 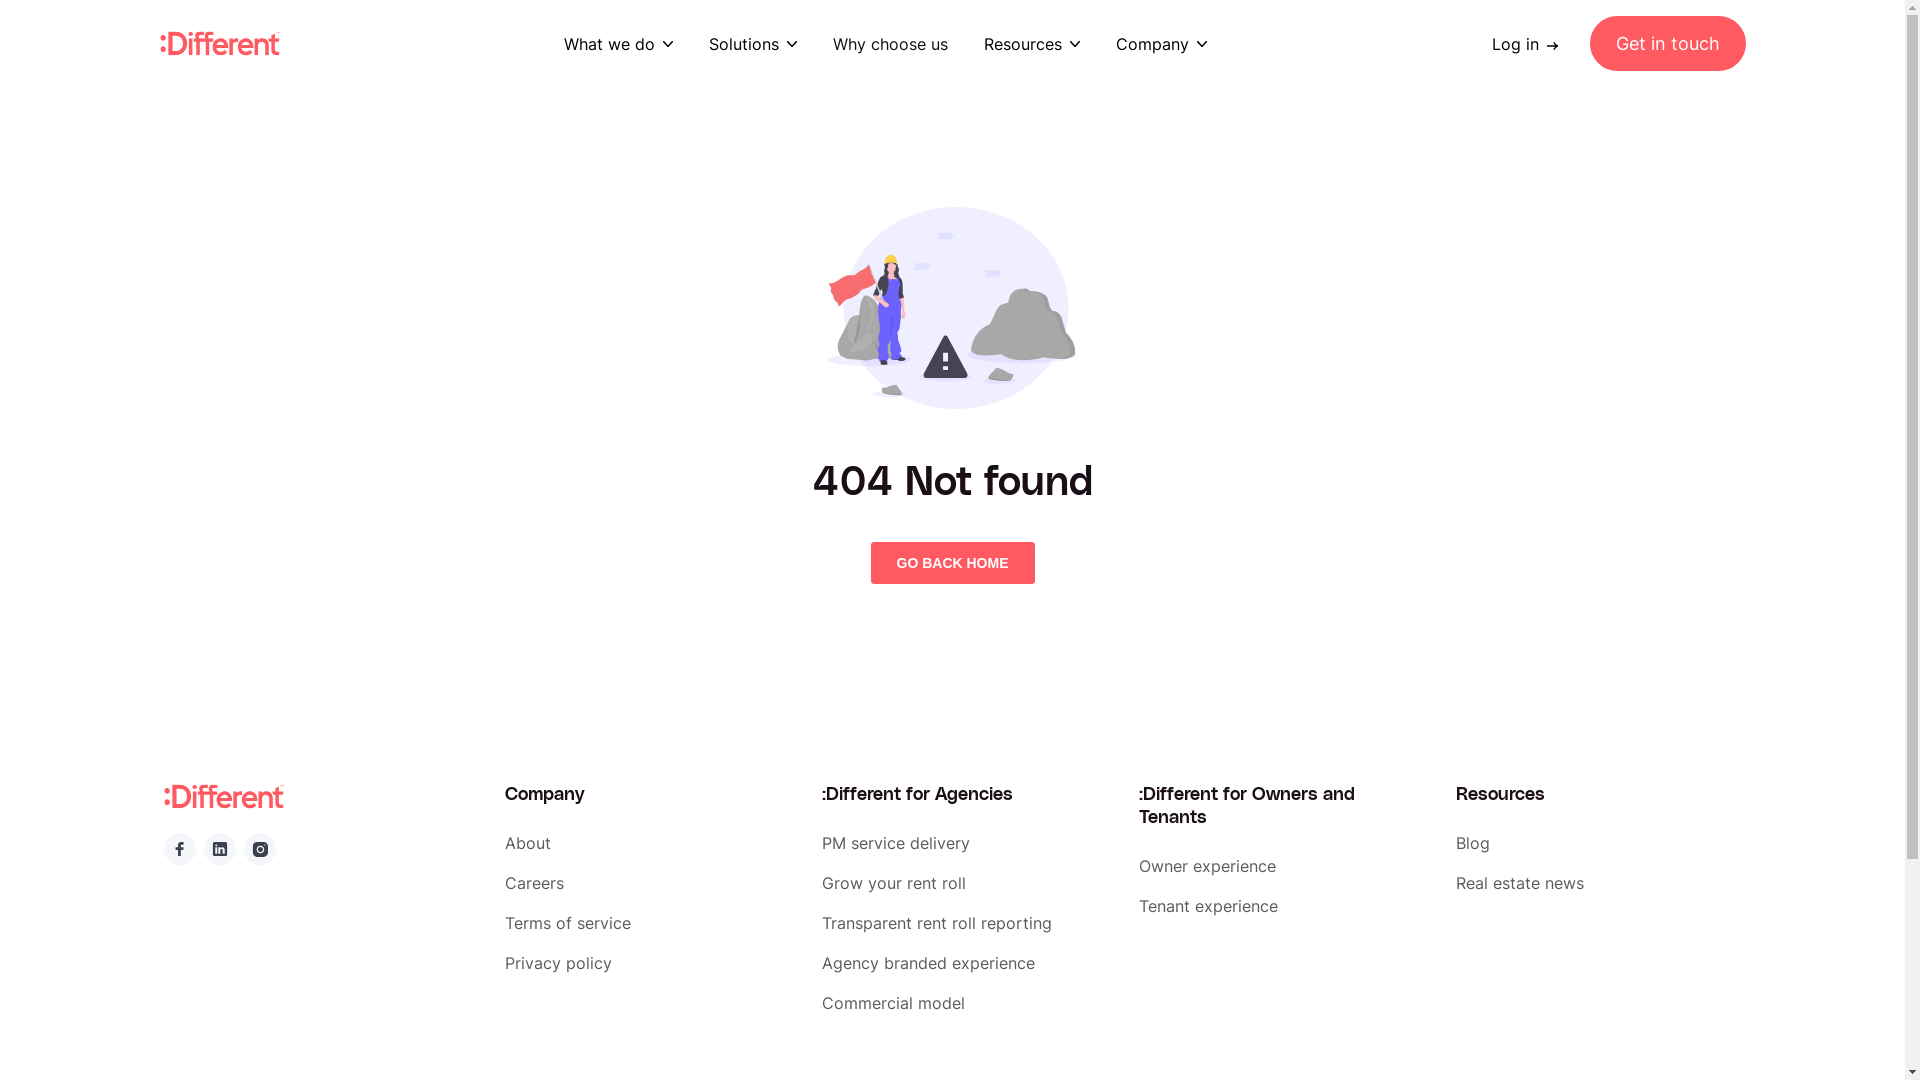 I want to click on About, so click(x=647, y=843).